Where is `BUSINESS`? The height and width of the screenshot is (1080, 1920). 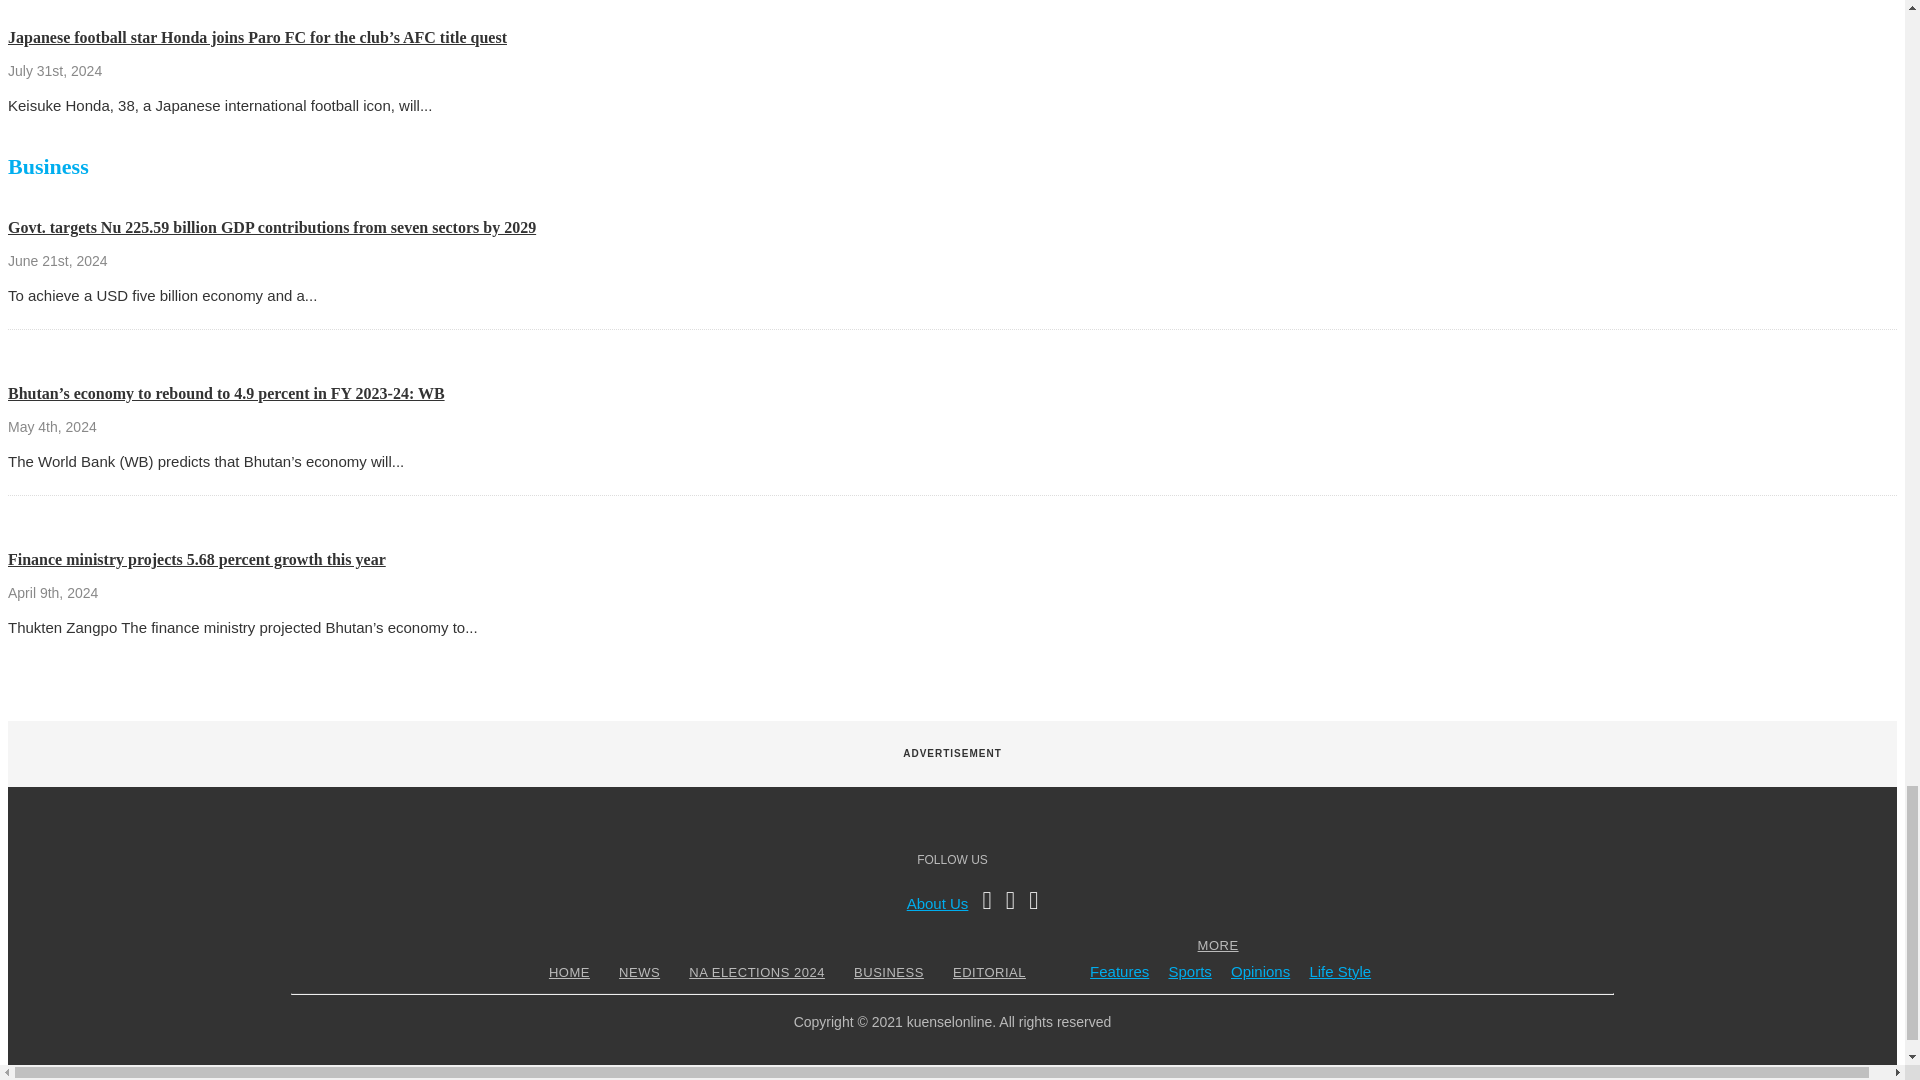 BUSINESS is located at coordinates (888, 972).